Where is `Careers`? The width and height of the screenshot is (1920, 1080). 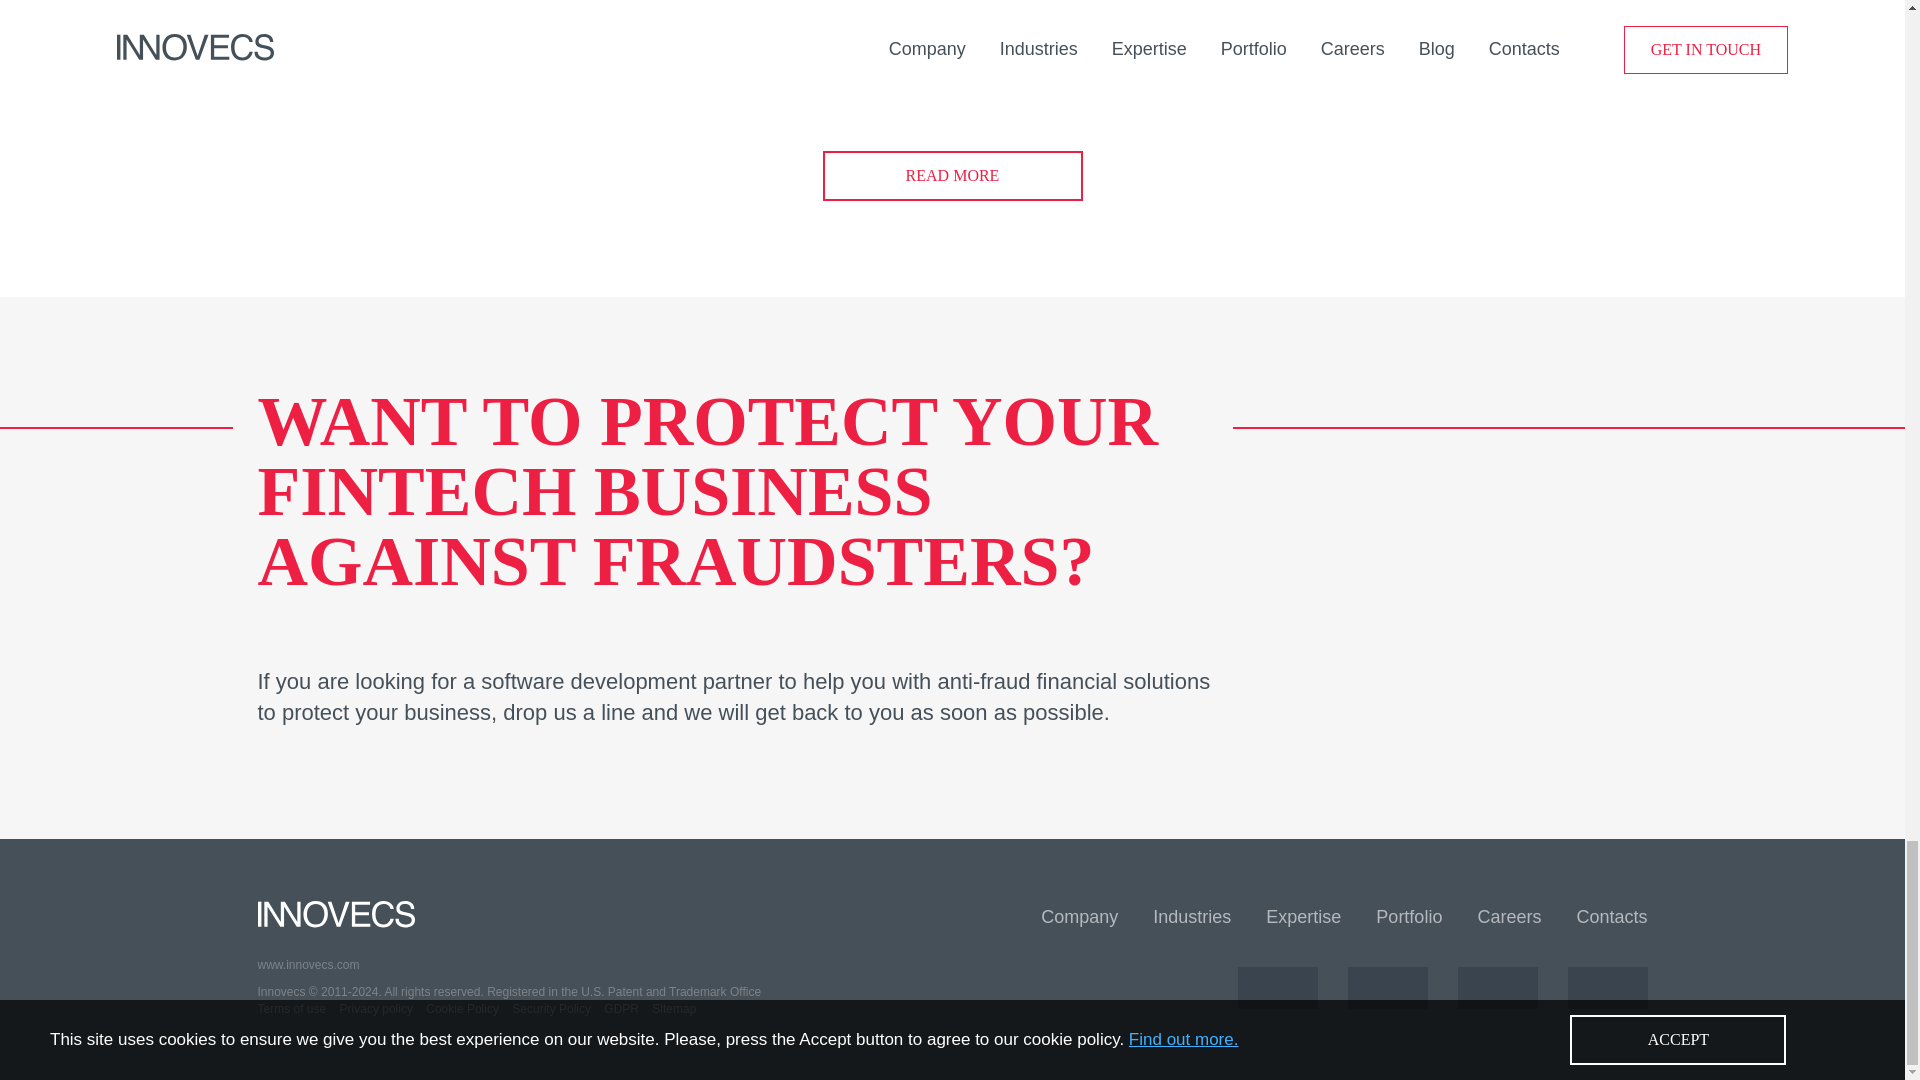
Careers is located at coordinates (1508, 916).